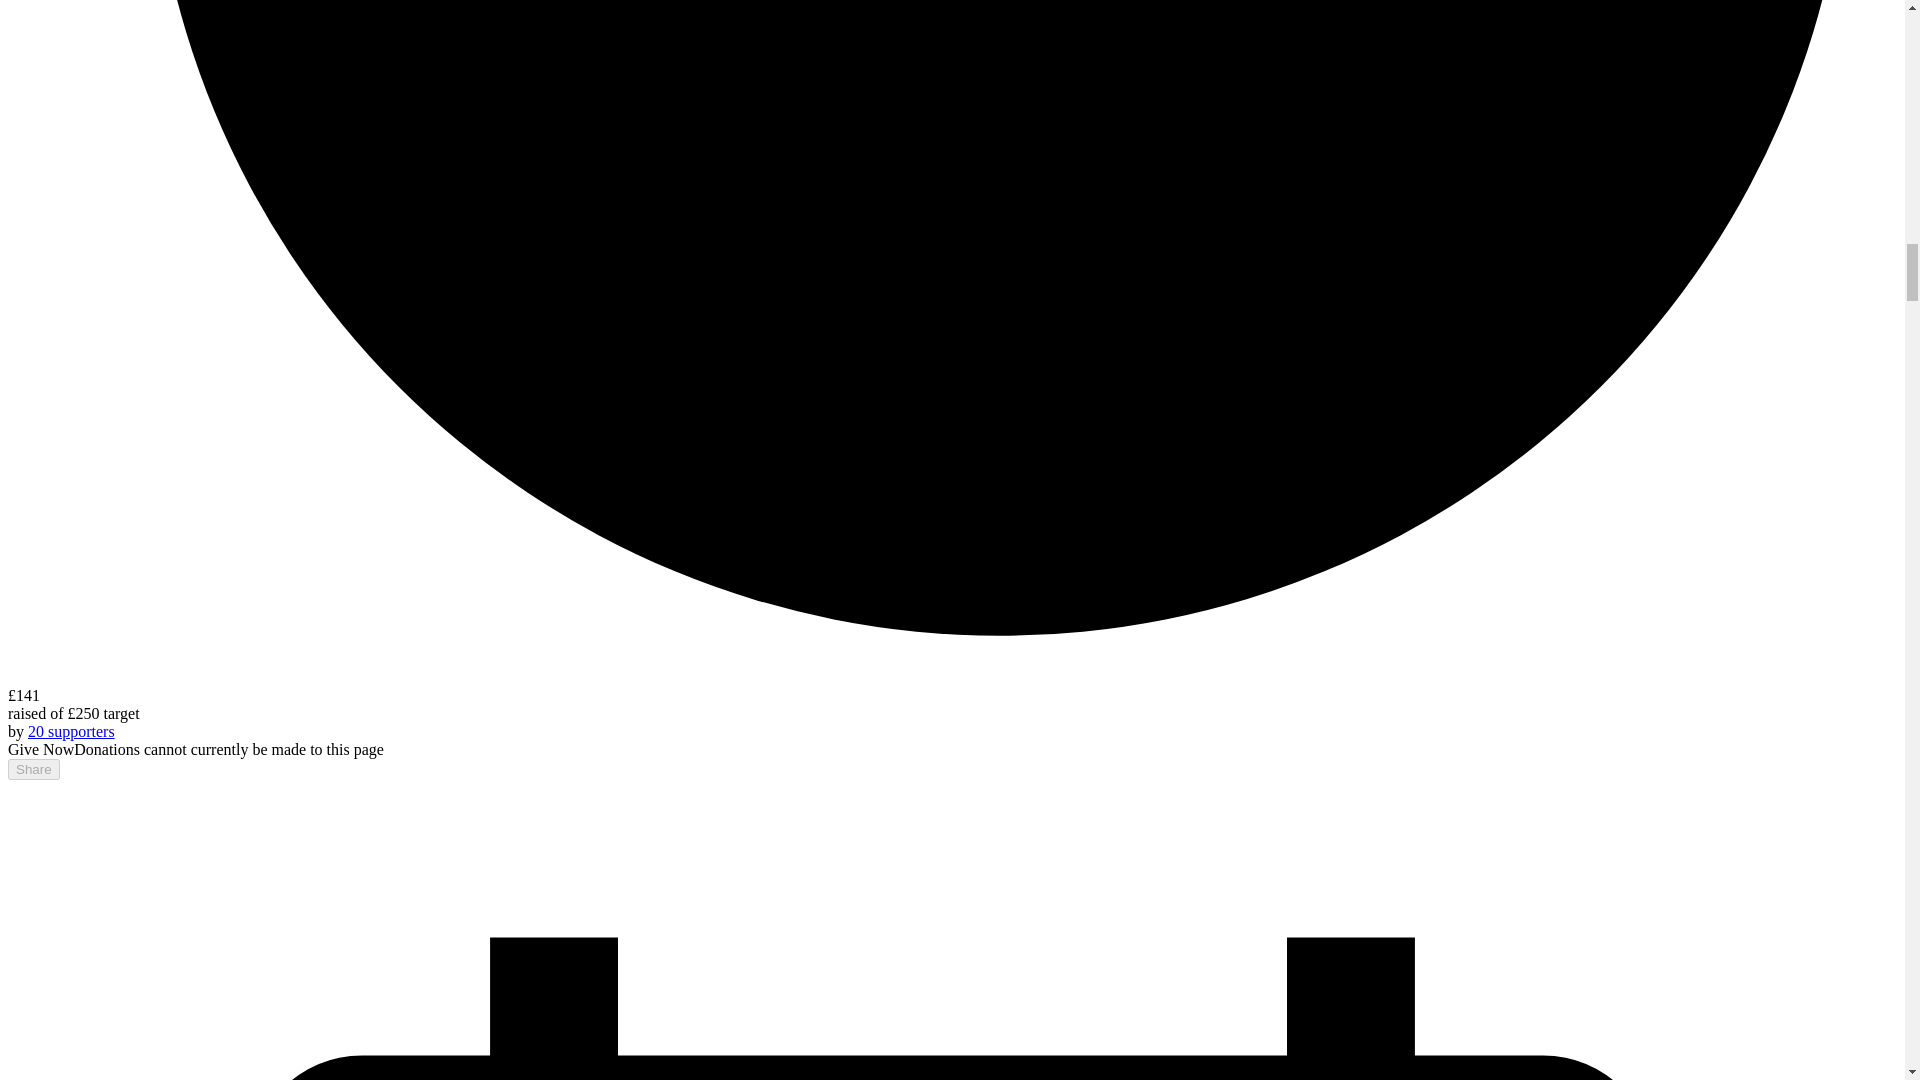 This screenshot has width=1920, height=1080. What do you see at coordinates (72, 730) in the screenshot?
I see `20 supporters` at bounding box center [72, 730].